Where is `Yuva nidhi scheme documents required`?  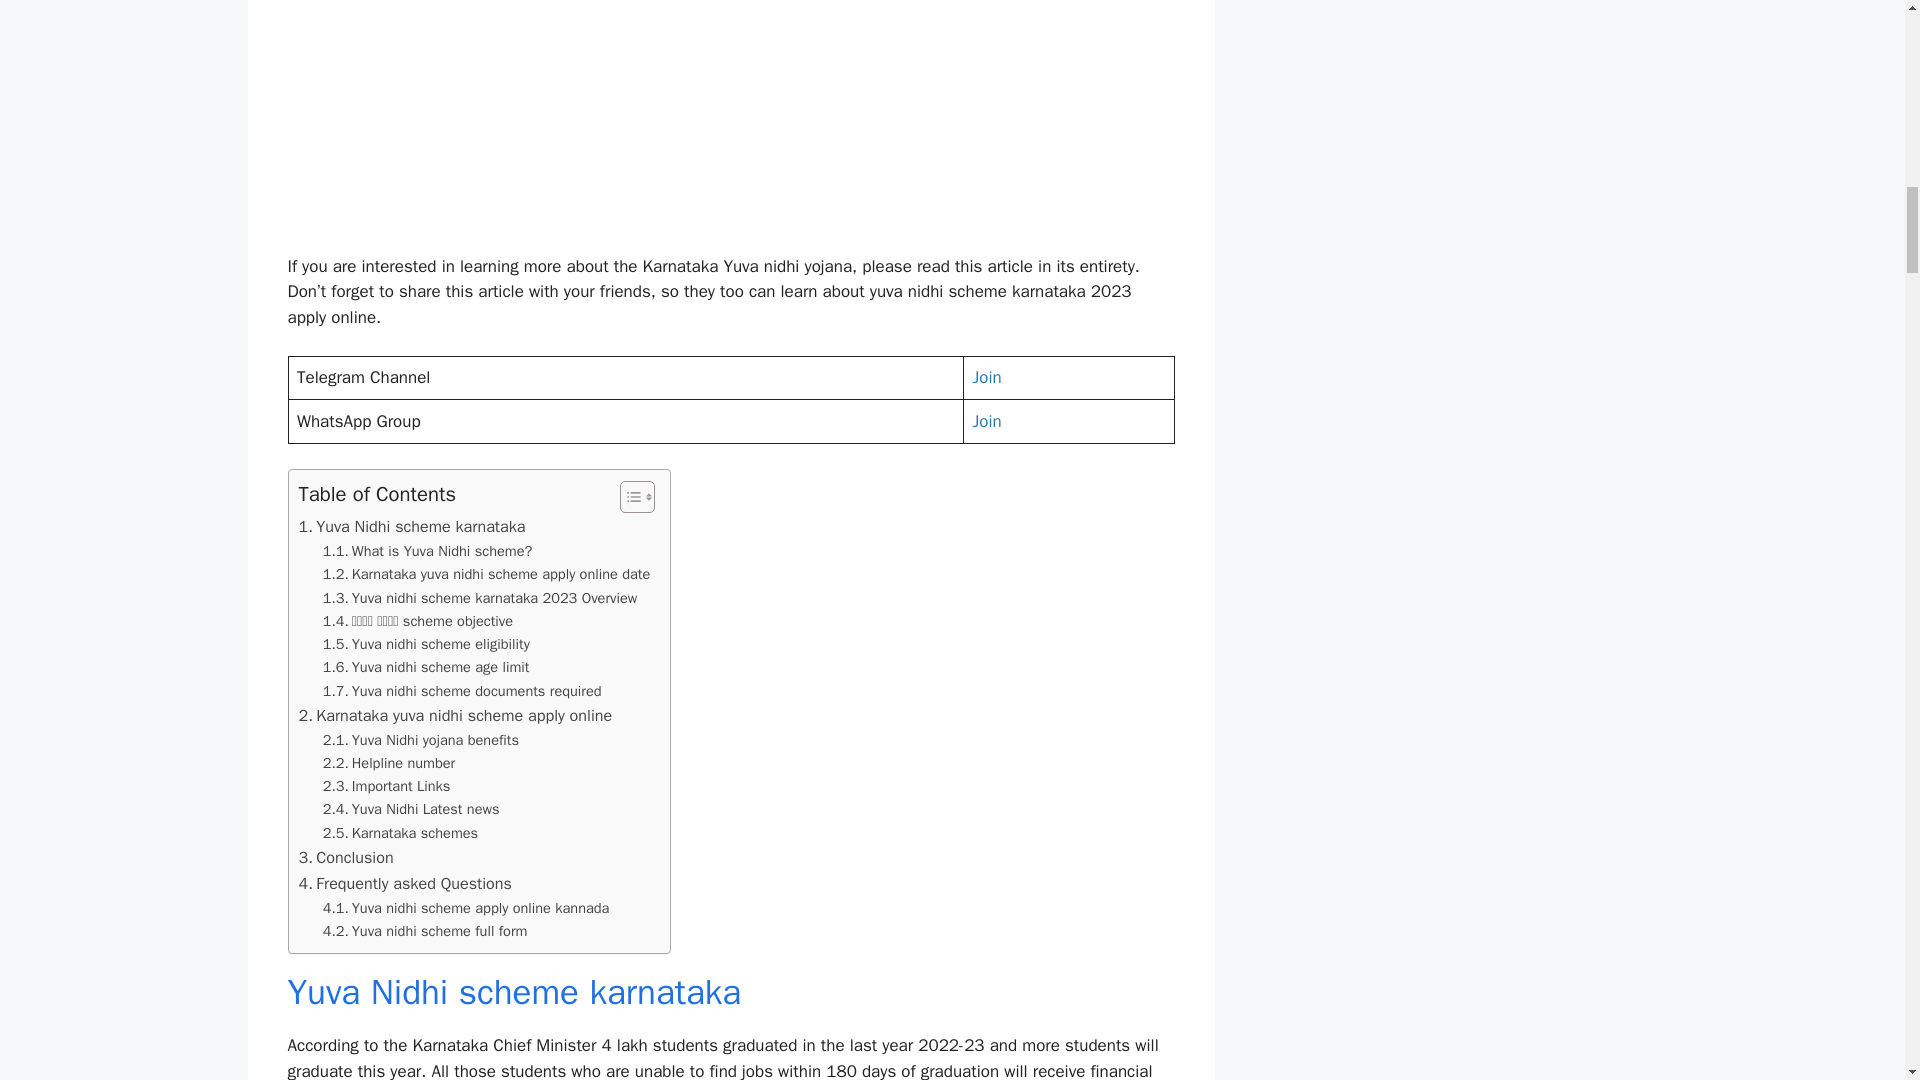
Yuva nidhi scheme documents required is located at coordinates (462, 692).